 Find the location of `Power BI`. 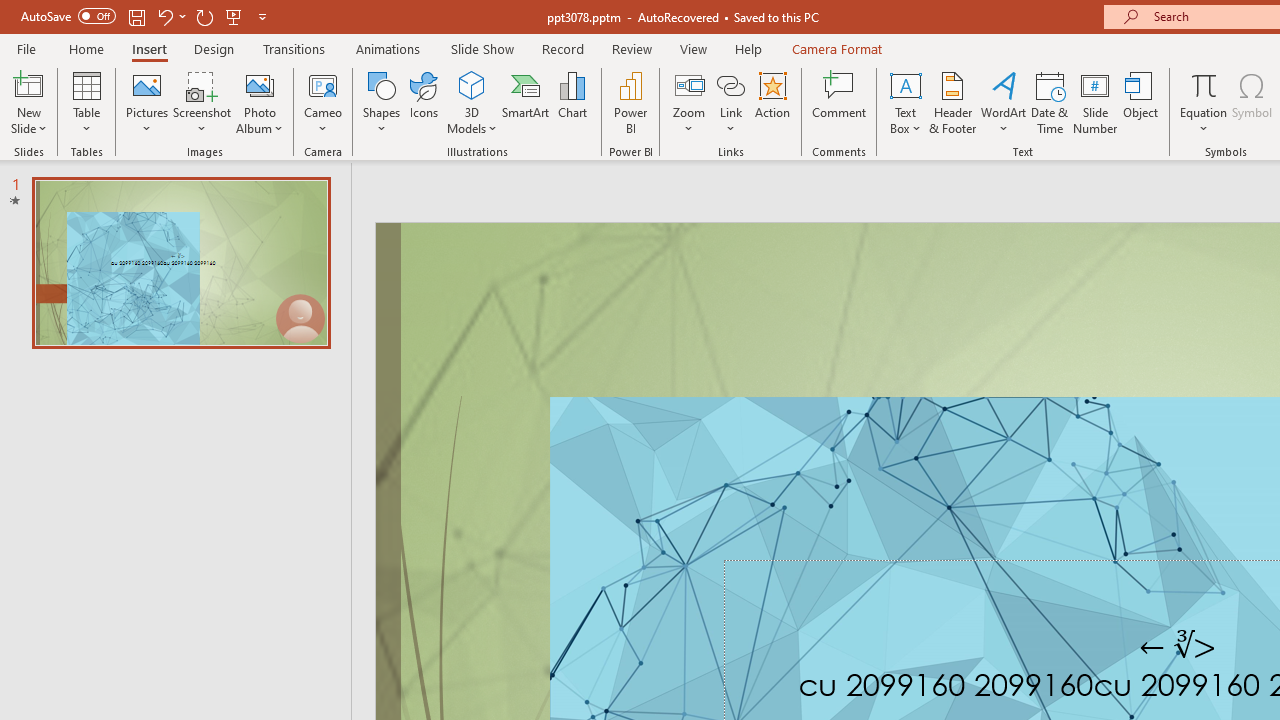

Power BI is located at coordinates (630, 102).